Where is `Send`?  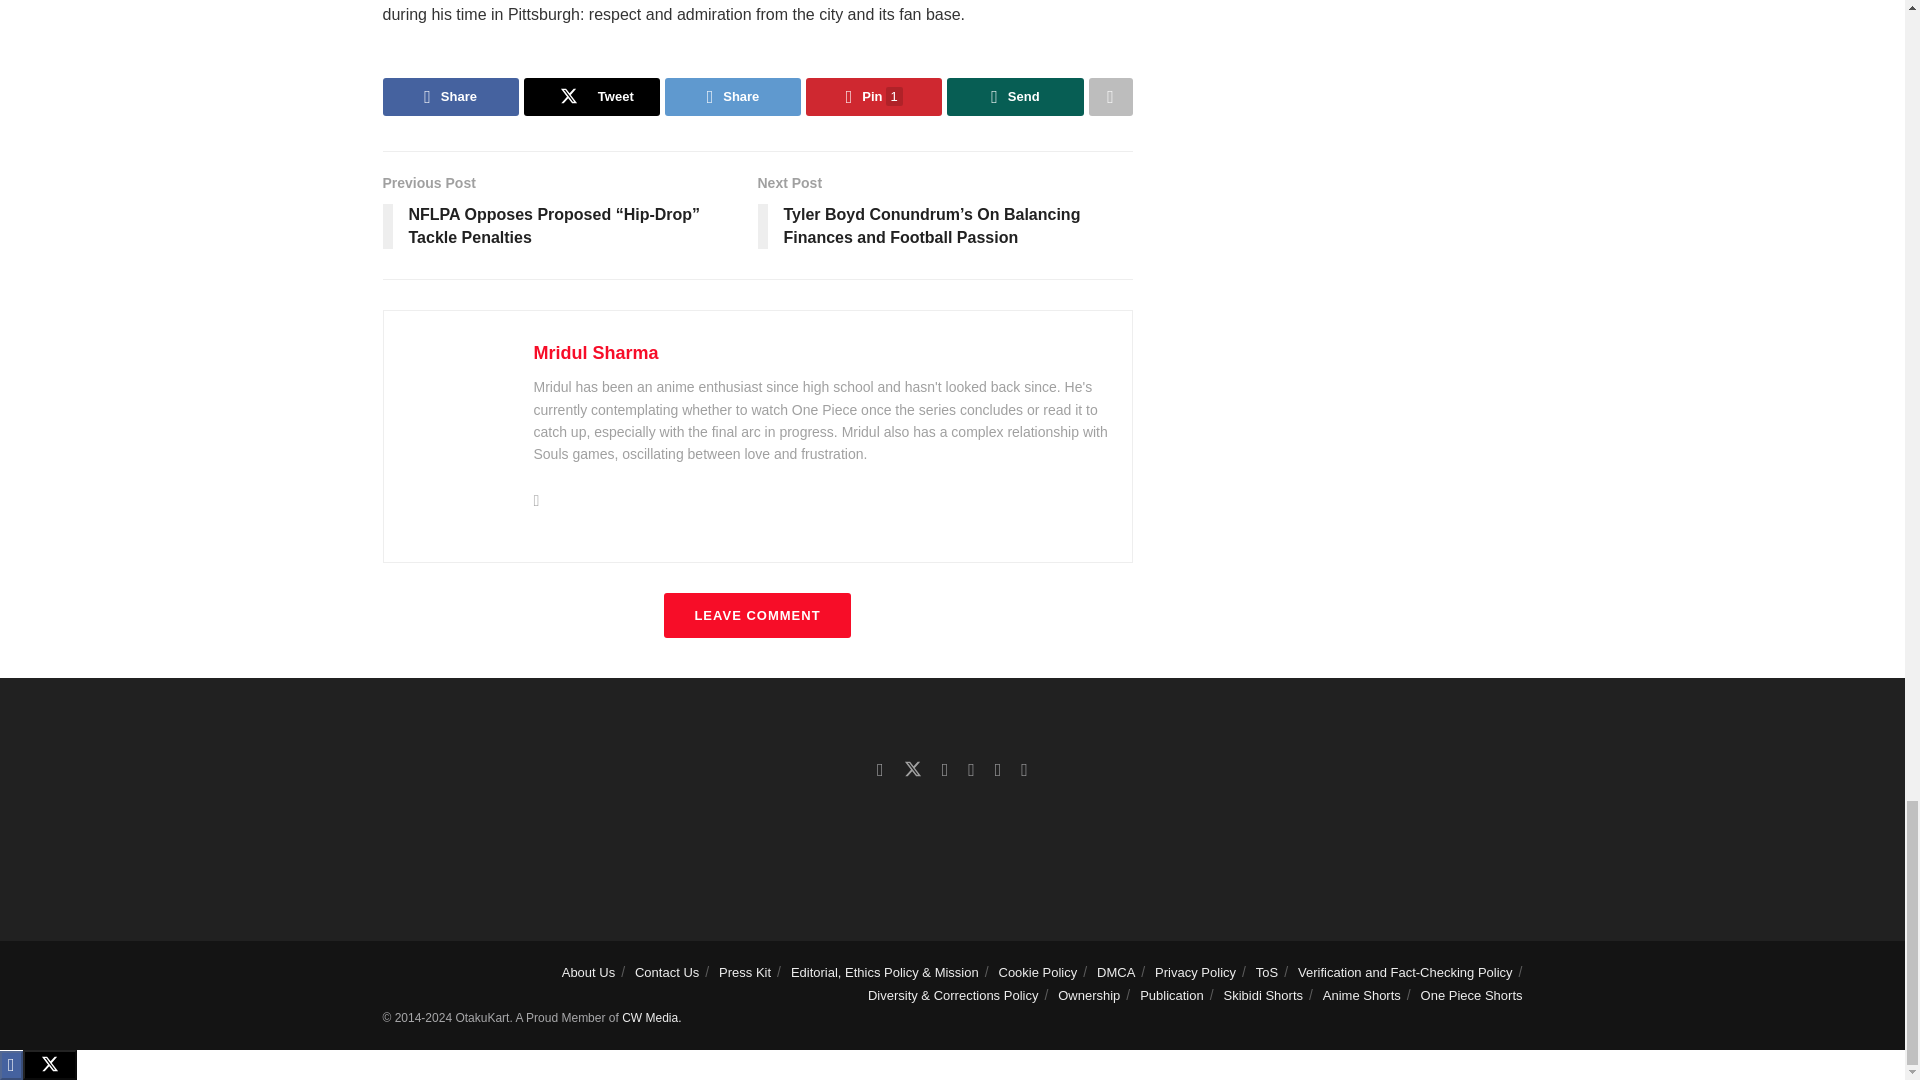
Send is located at coordinates (1014, 96).